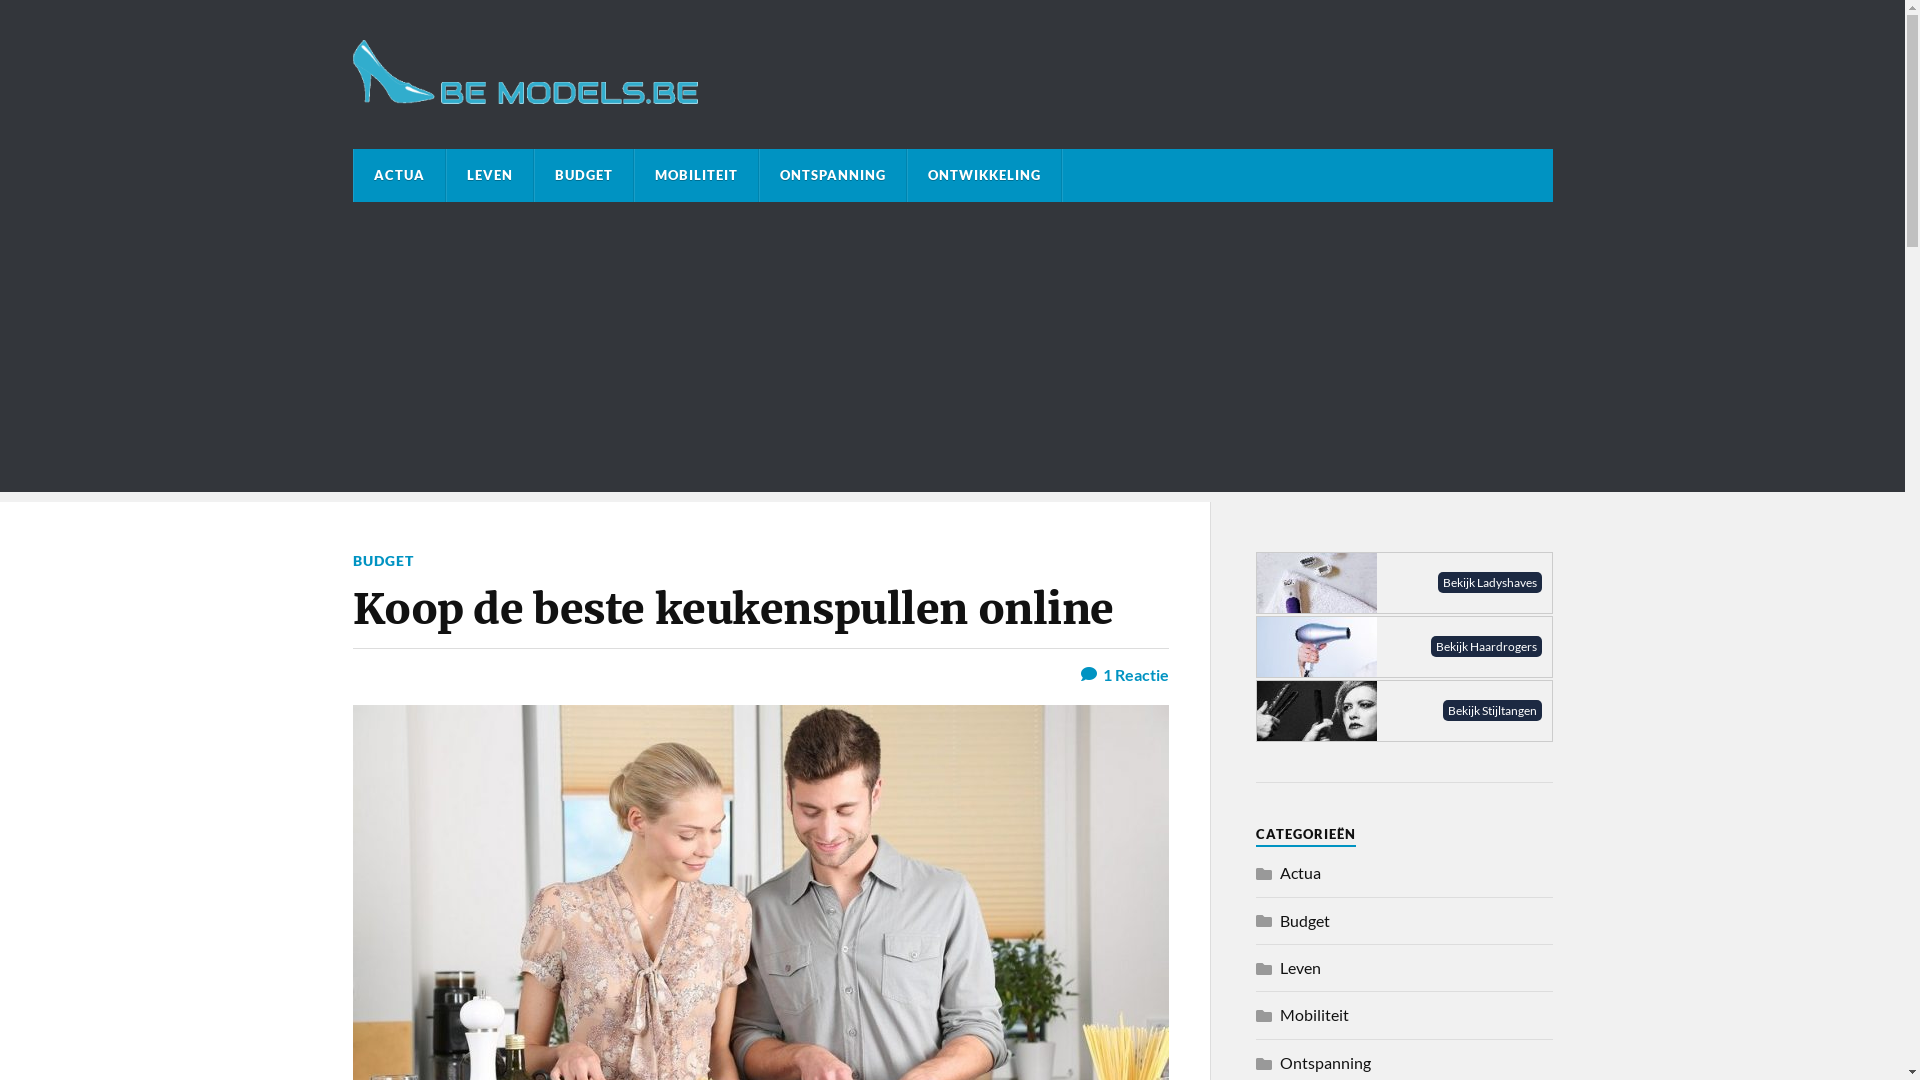  Describe the element at coordinates (696, 176) in the screenshot. I see `MOBILITEIT` at that location.